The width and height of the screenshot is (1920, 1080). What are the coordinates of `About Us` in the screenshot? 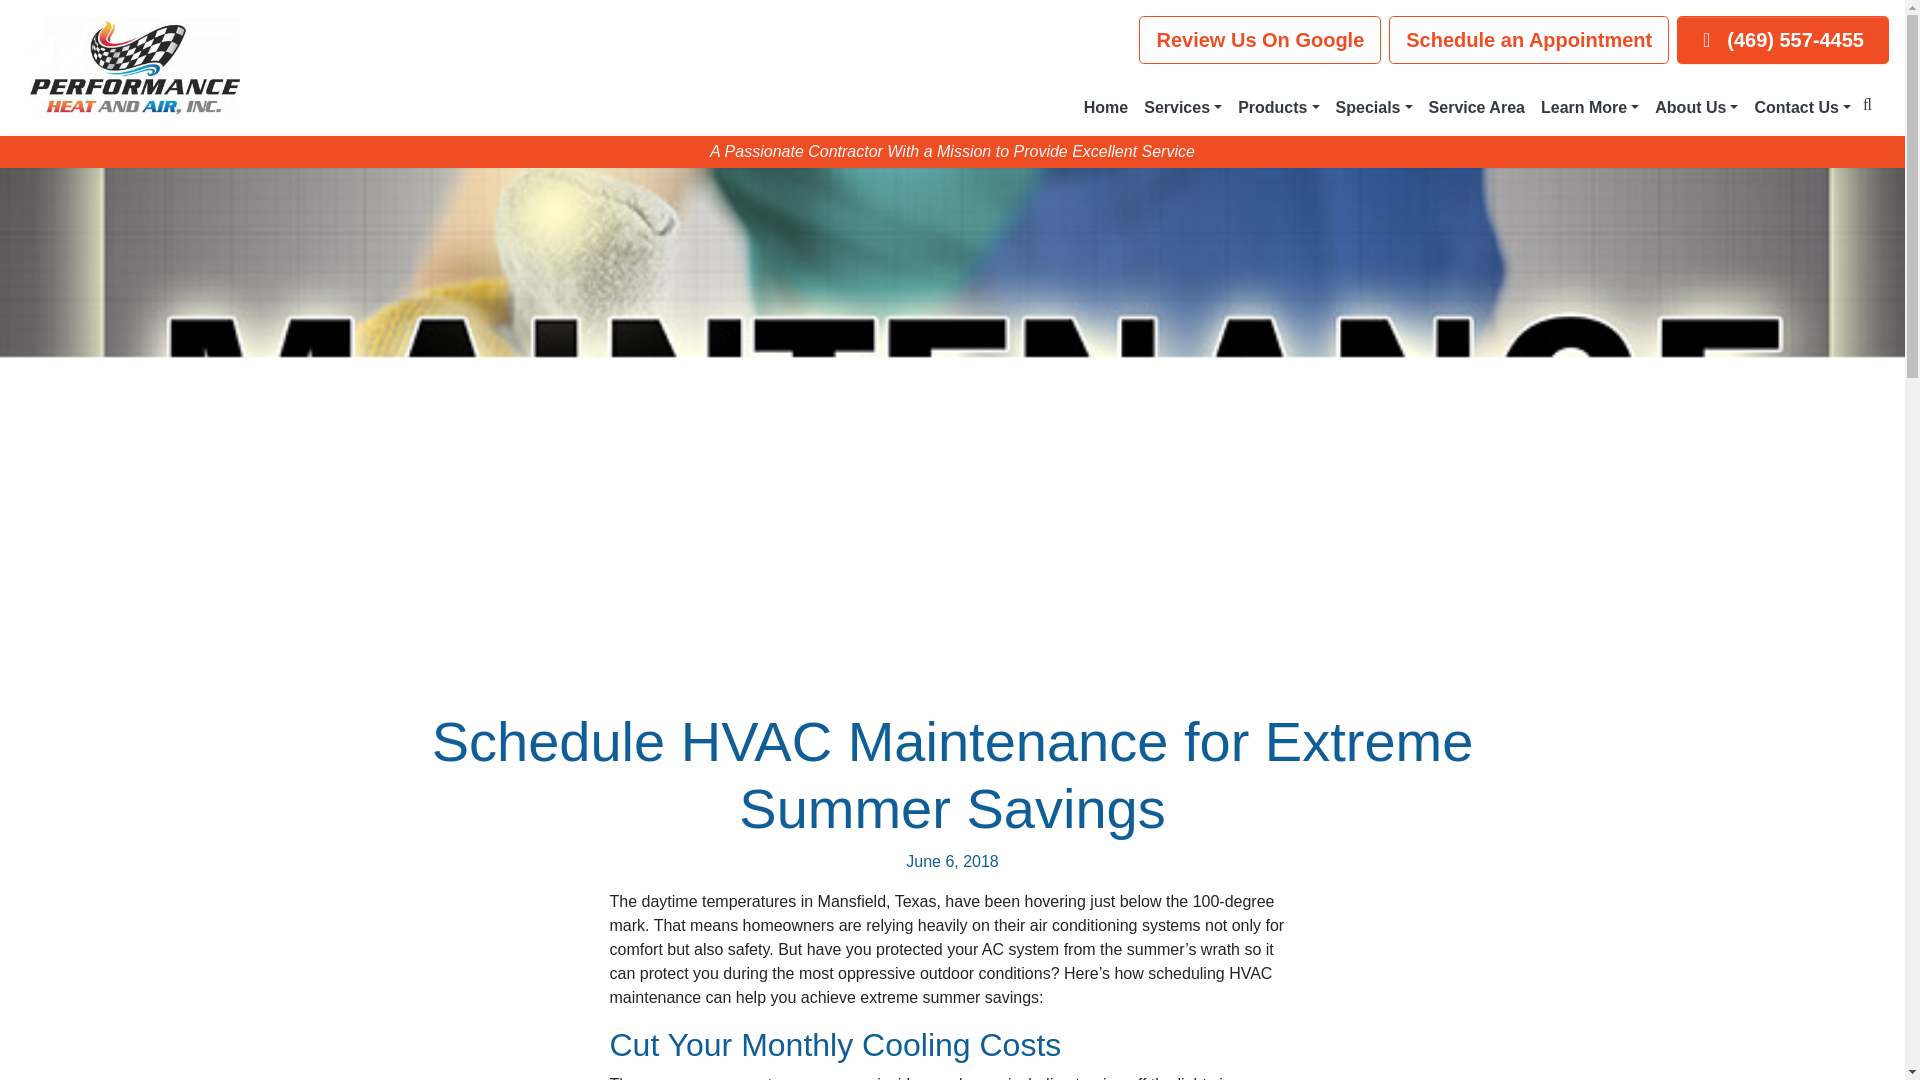 It's located at (1696, 108).